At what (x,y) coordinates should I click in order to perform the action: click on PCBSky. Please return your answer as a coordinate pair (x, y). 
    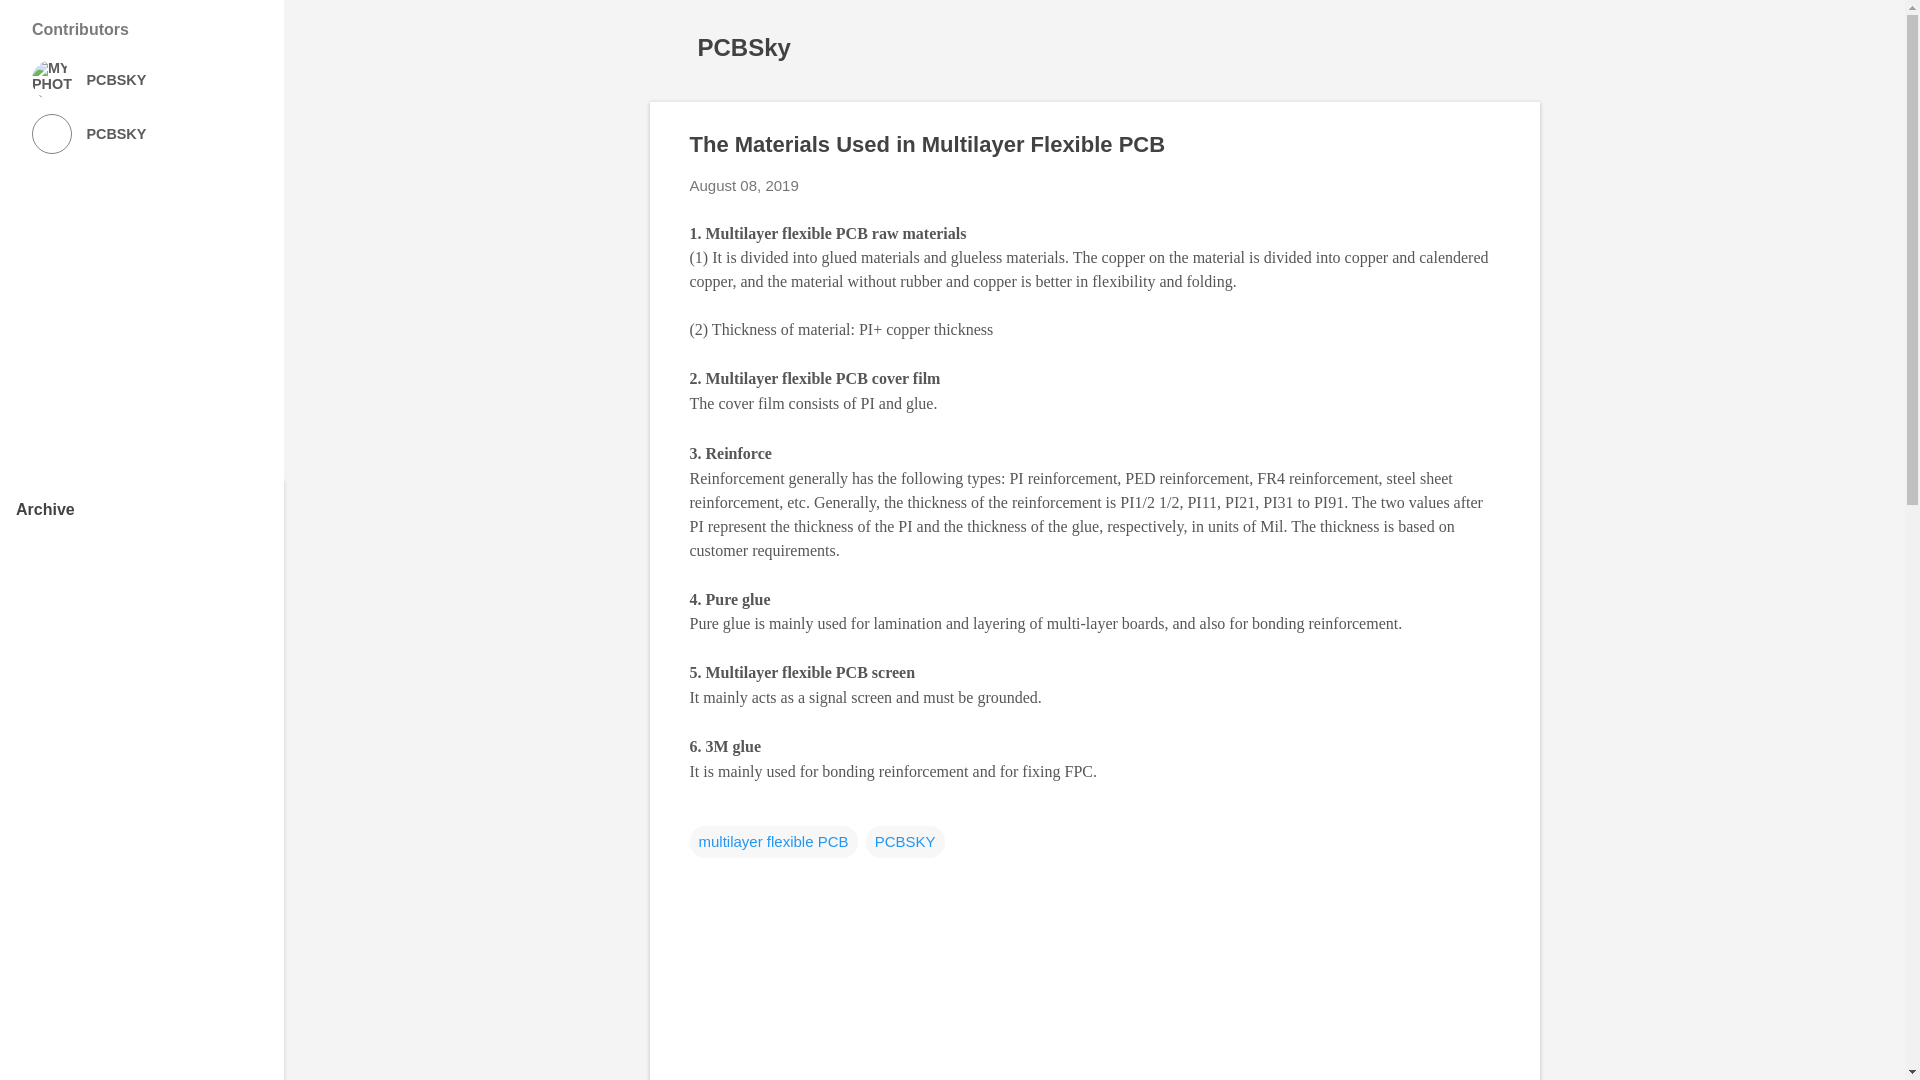
    Looking at the image, I should click on (744, 46).